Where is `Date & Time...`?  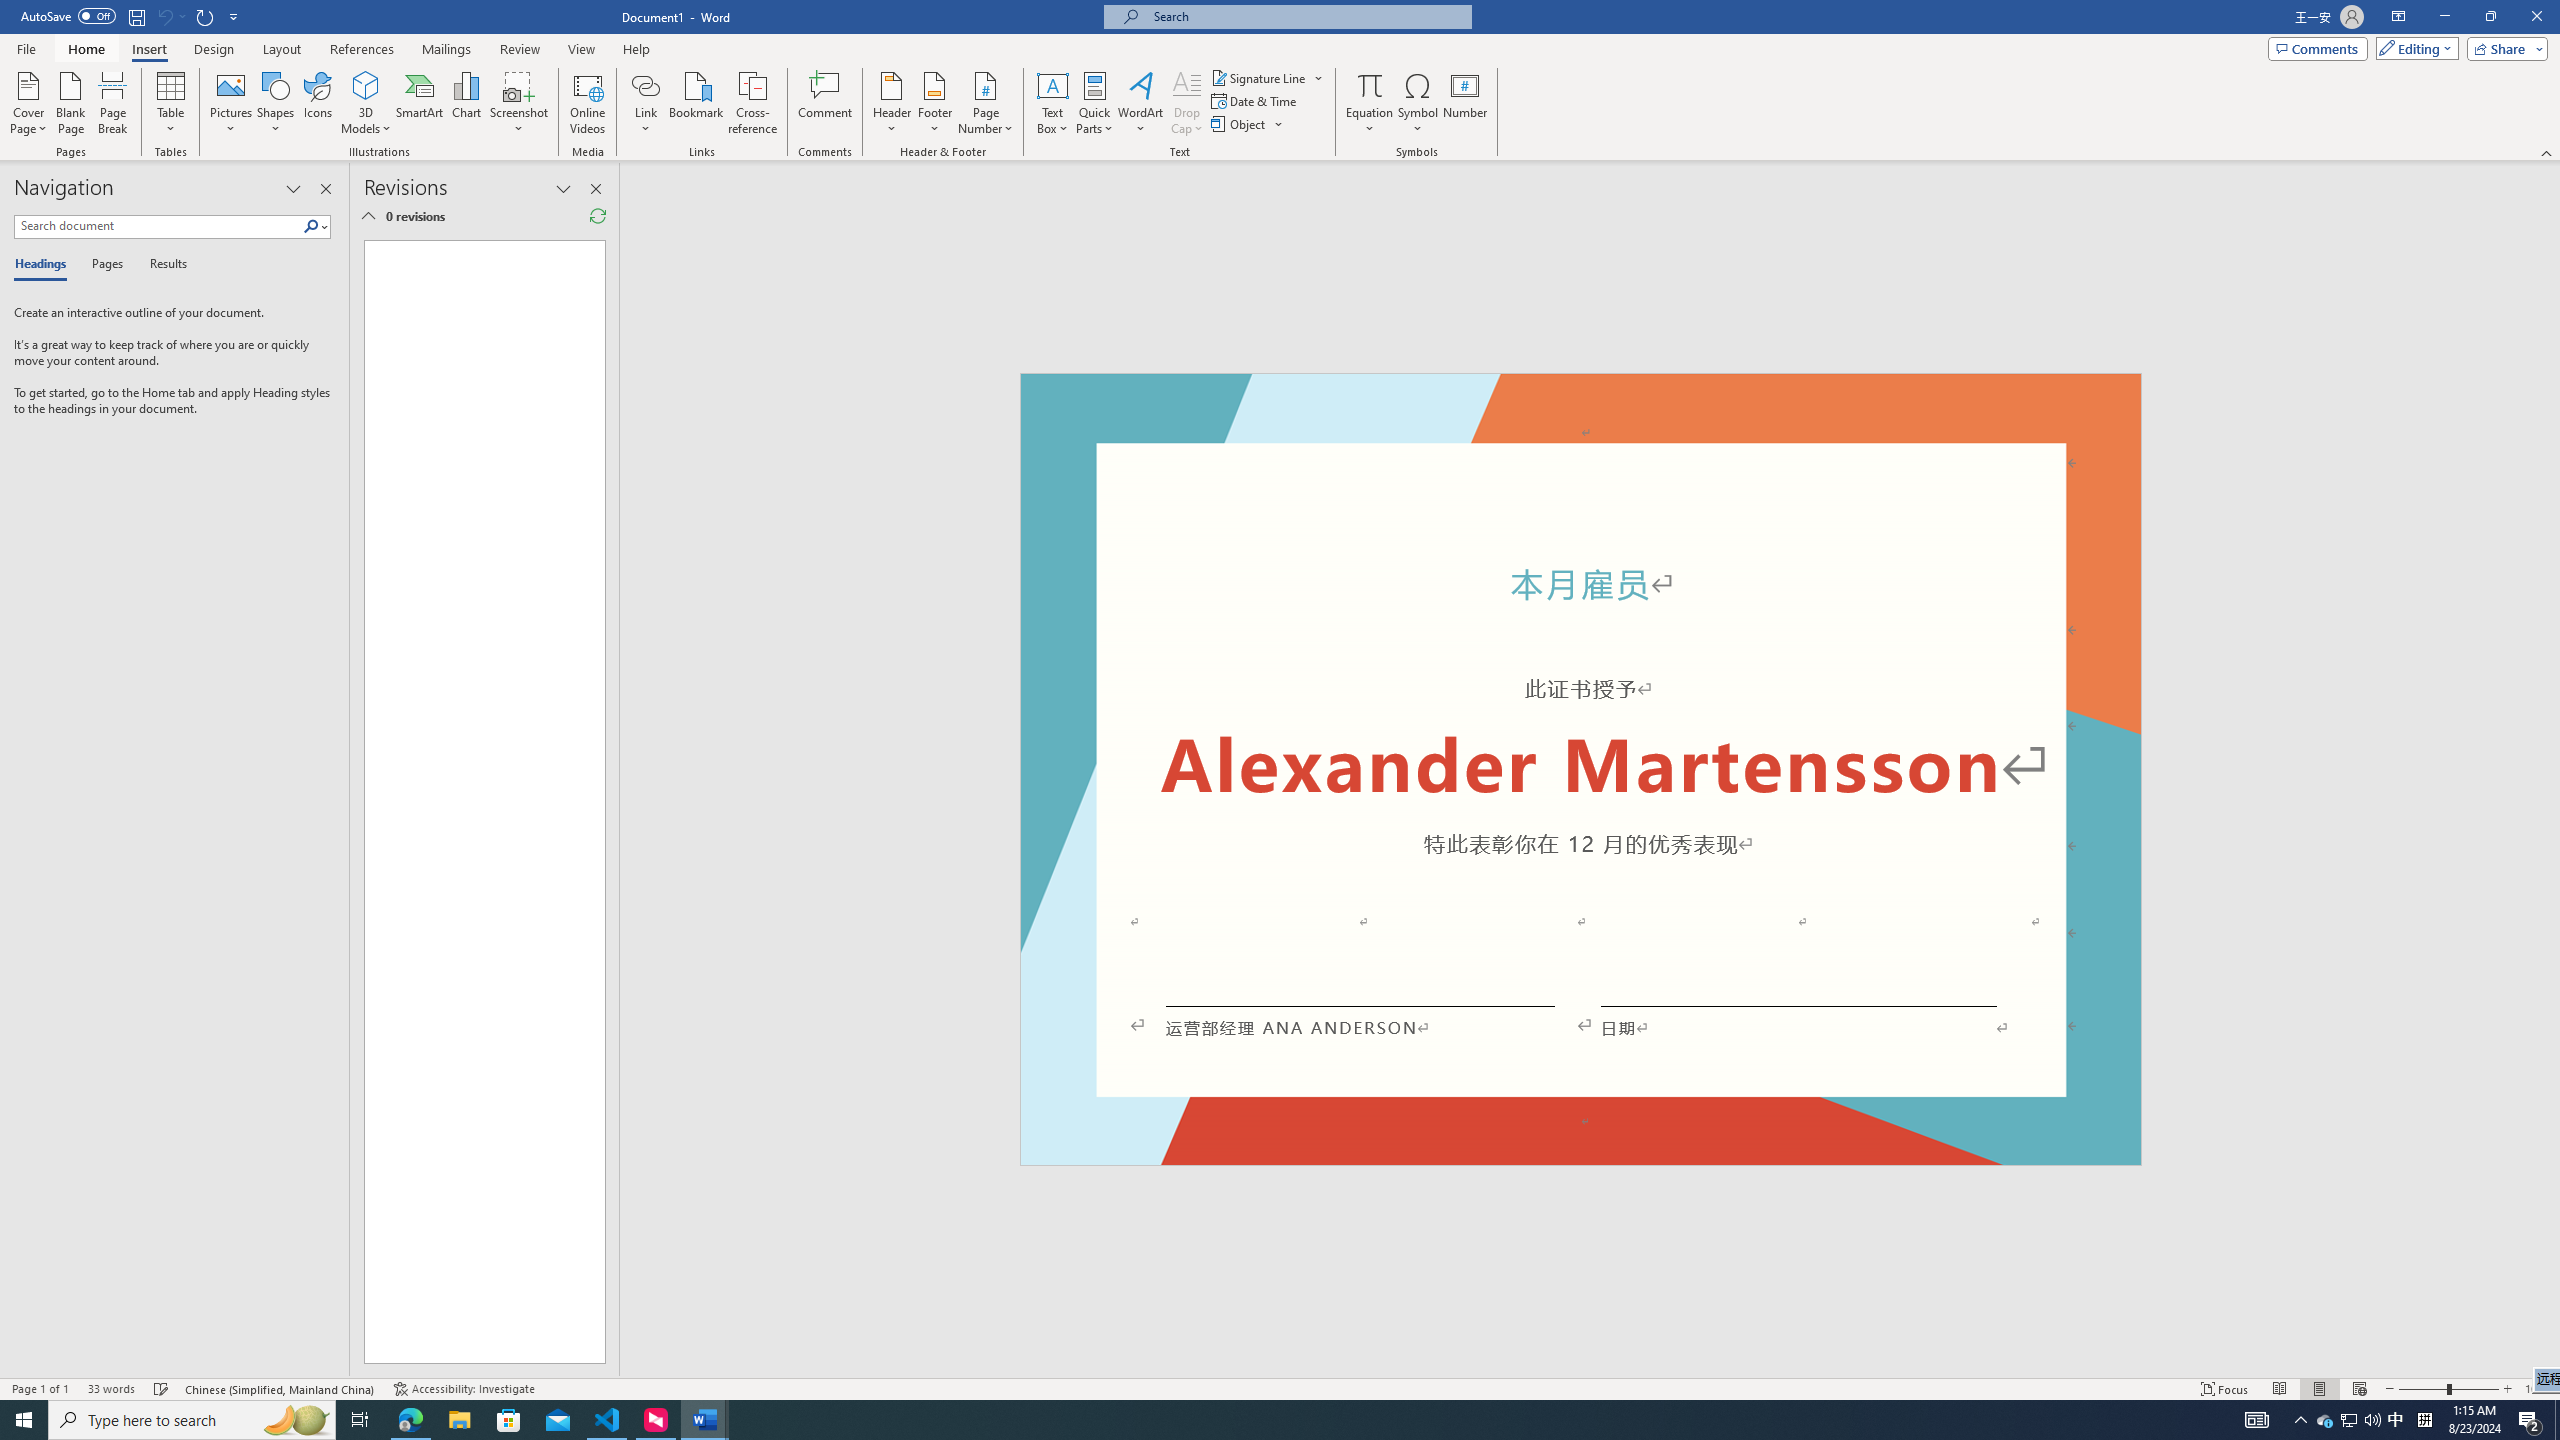
Date & Time... is located at coordinates (1256, 100).